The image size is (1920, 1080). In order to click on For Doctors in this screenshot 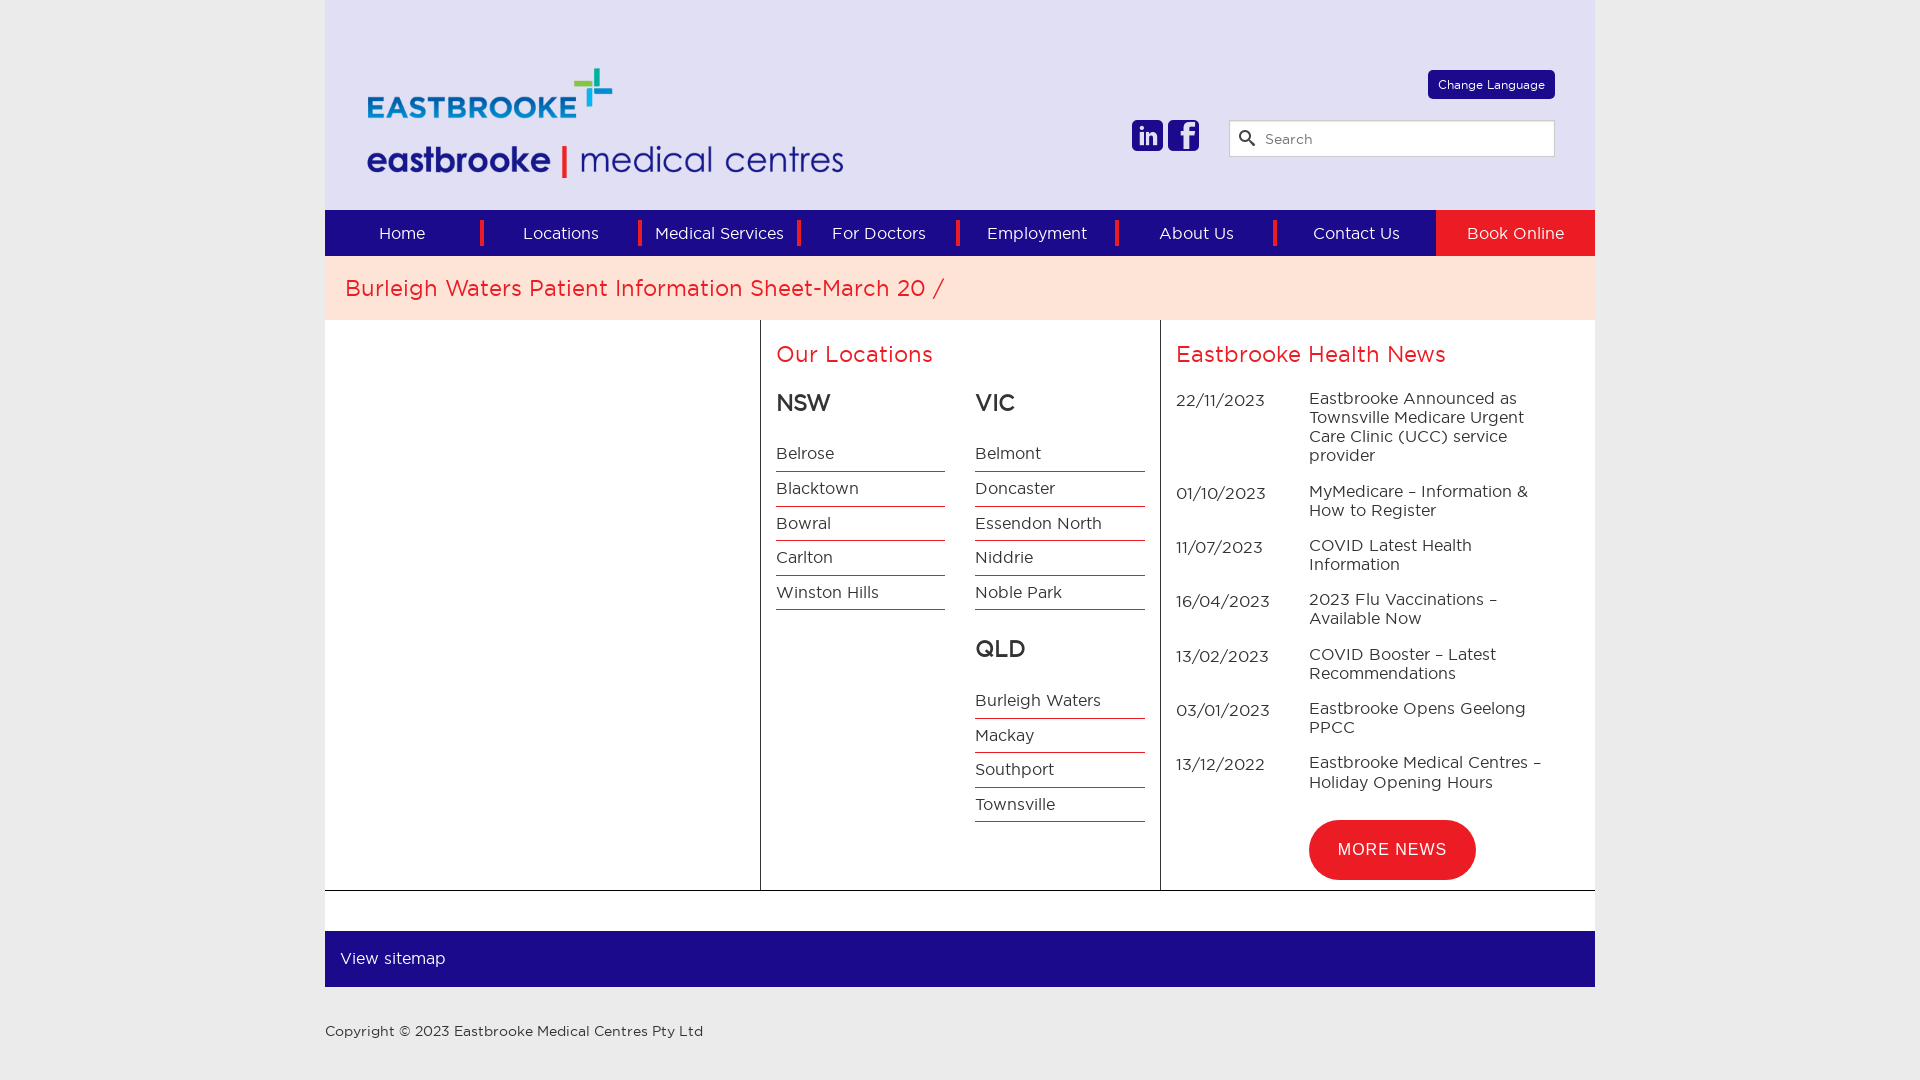, I will do `click(880, 233)`.